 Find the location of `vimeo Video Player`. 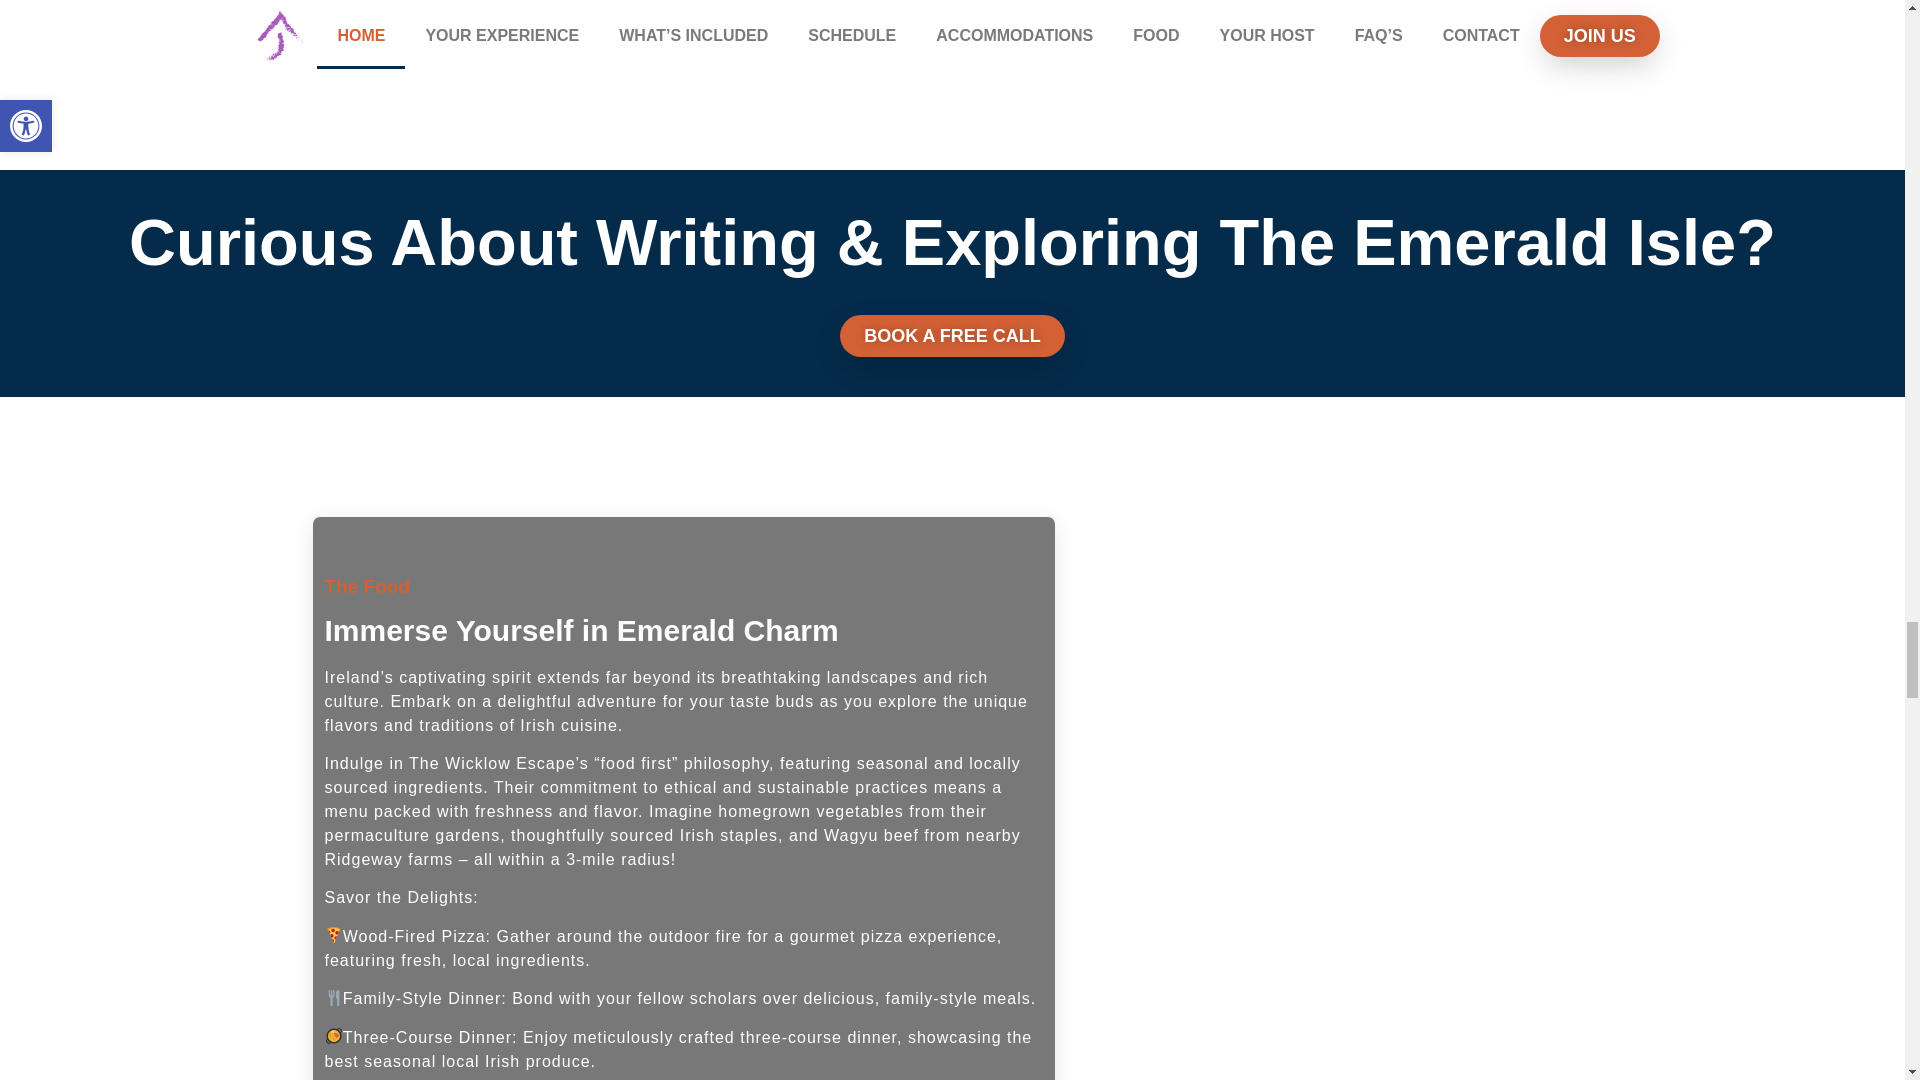

vimeo Video Player is located at coordinates (476, 32).